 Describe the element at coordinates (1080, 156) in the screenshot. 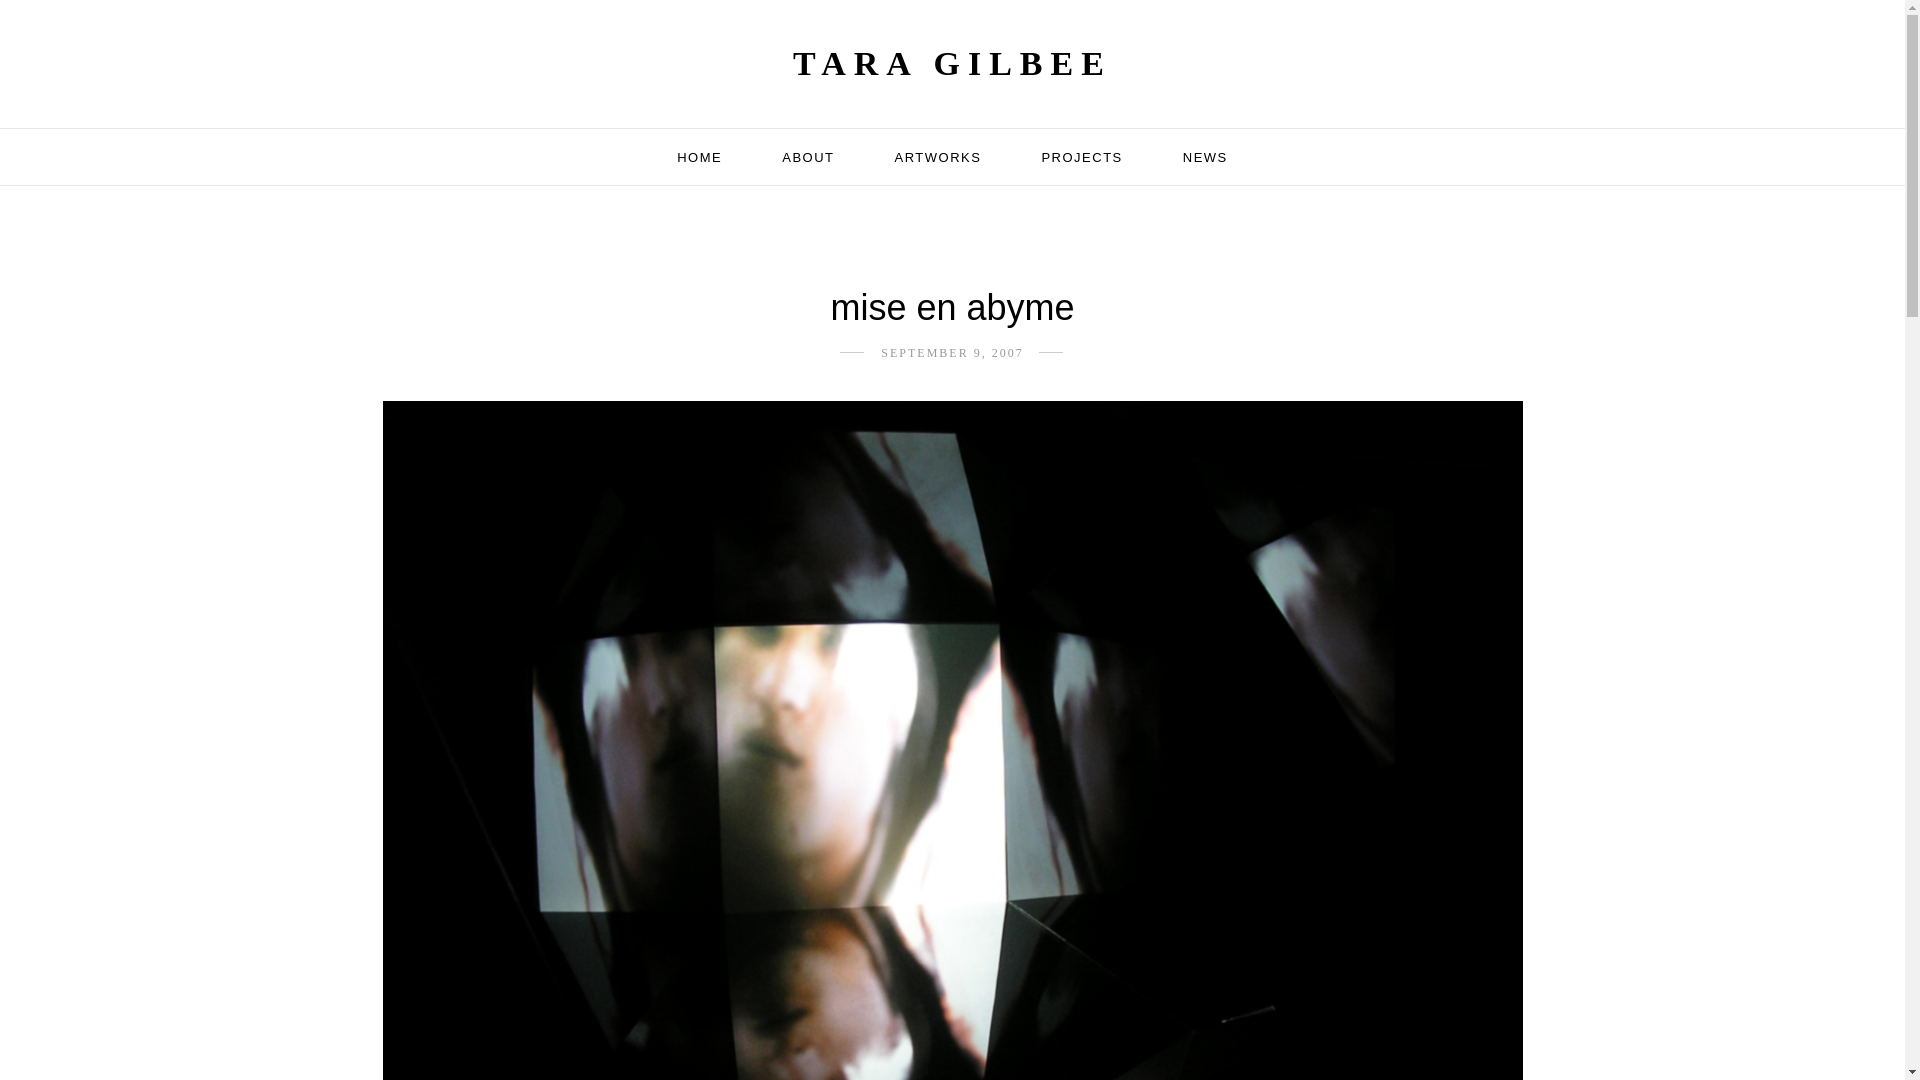

I see `PROJECTS` at that location.